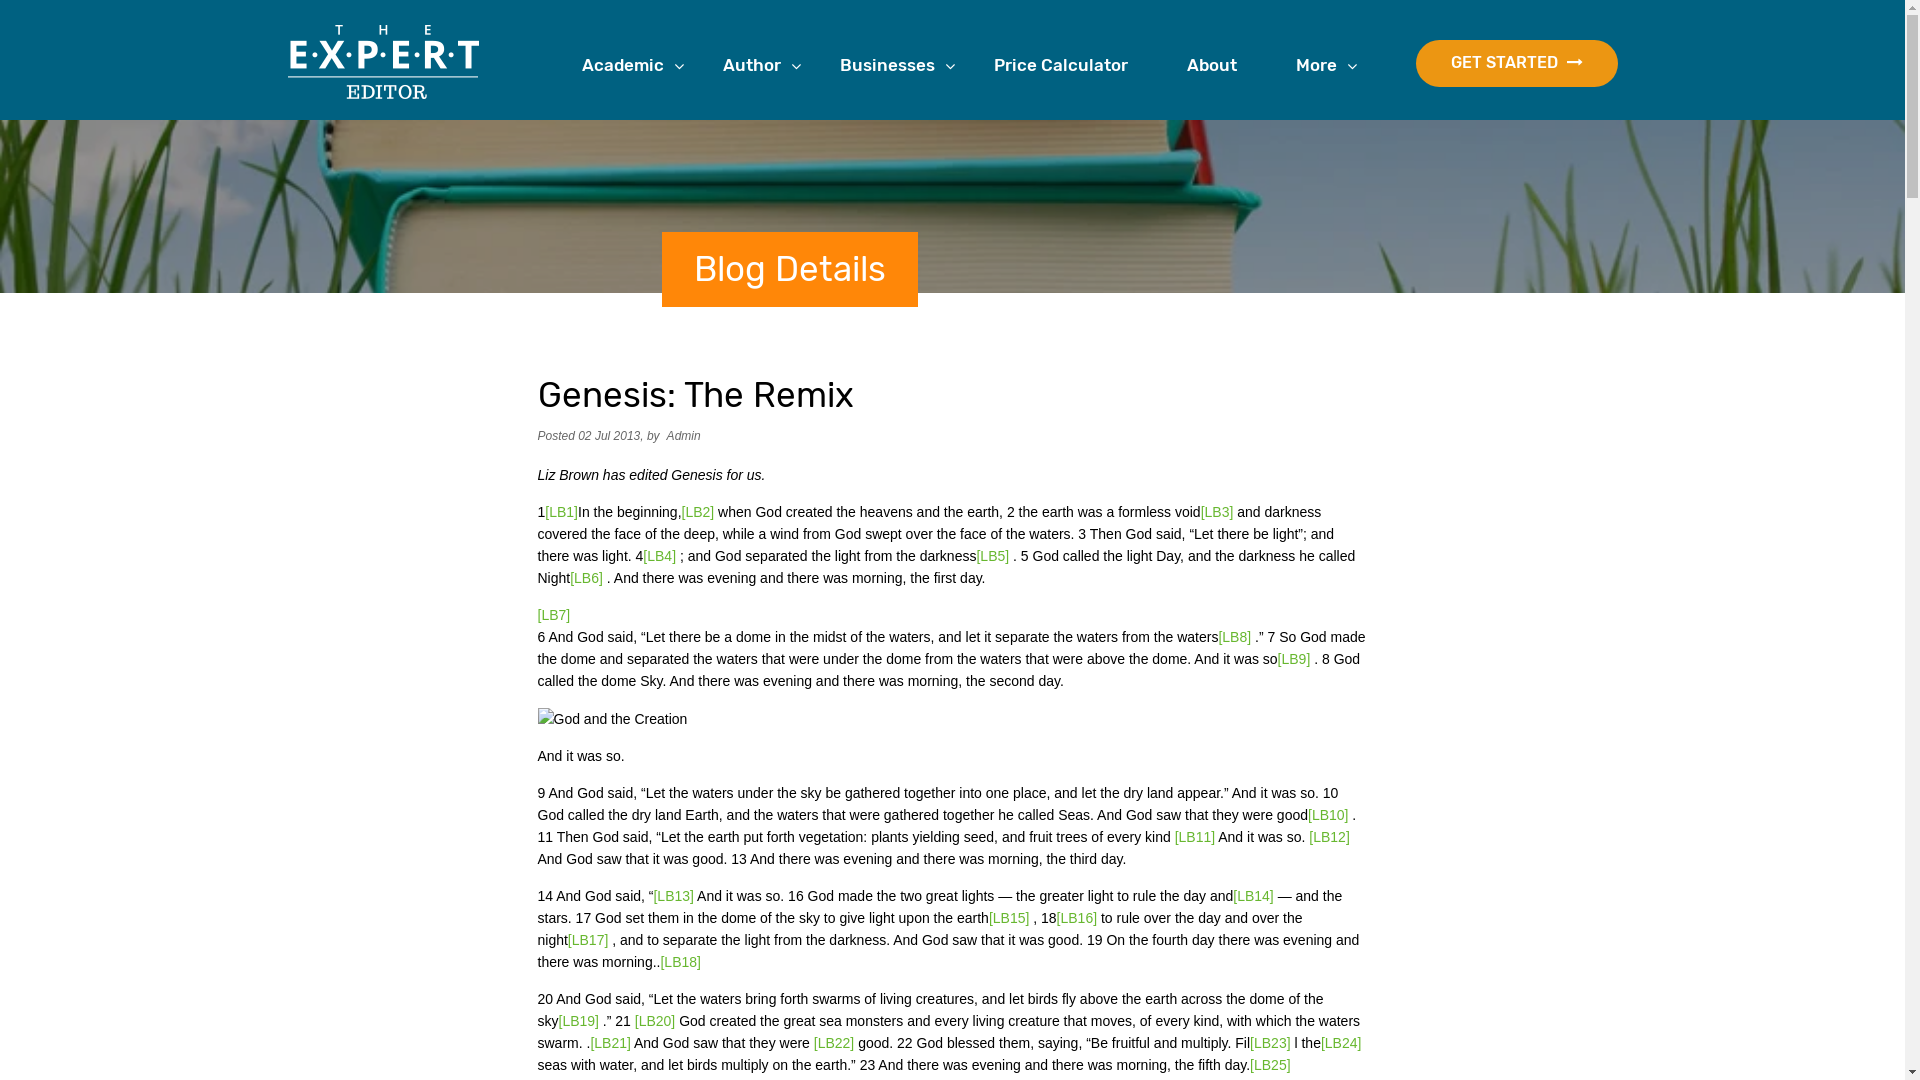 Image resolution: width=1920 pixels, height=1080 pixels. I want to click on [LB23], so click(1270, 1043).